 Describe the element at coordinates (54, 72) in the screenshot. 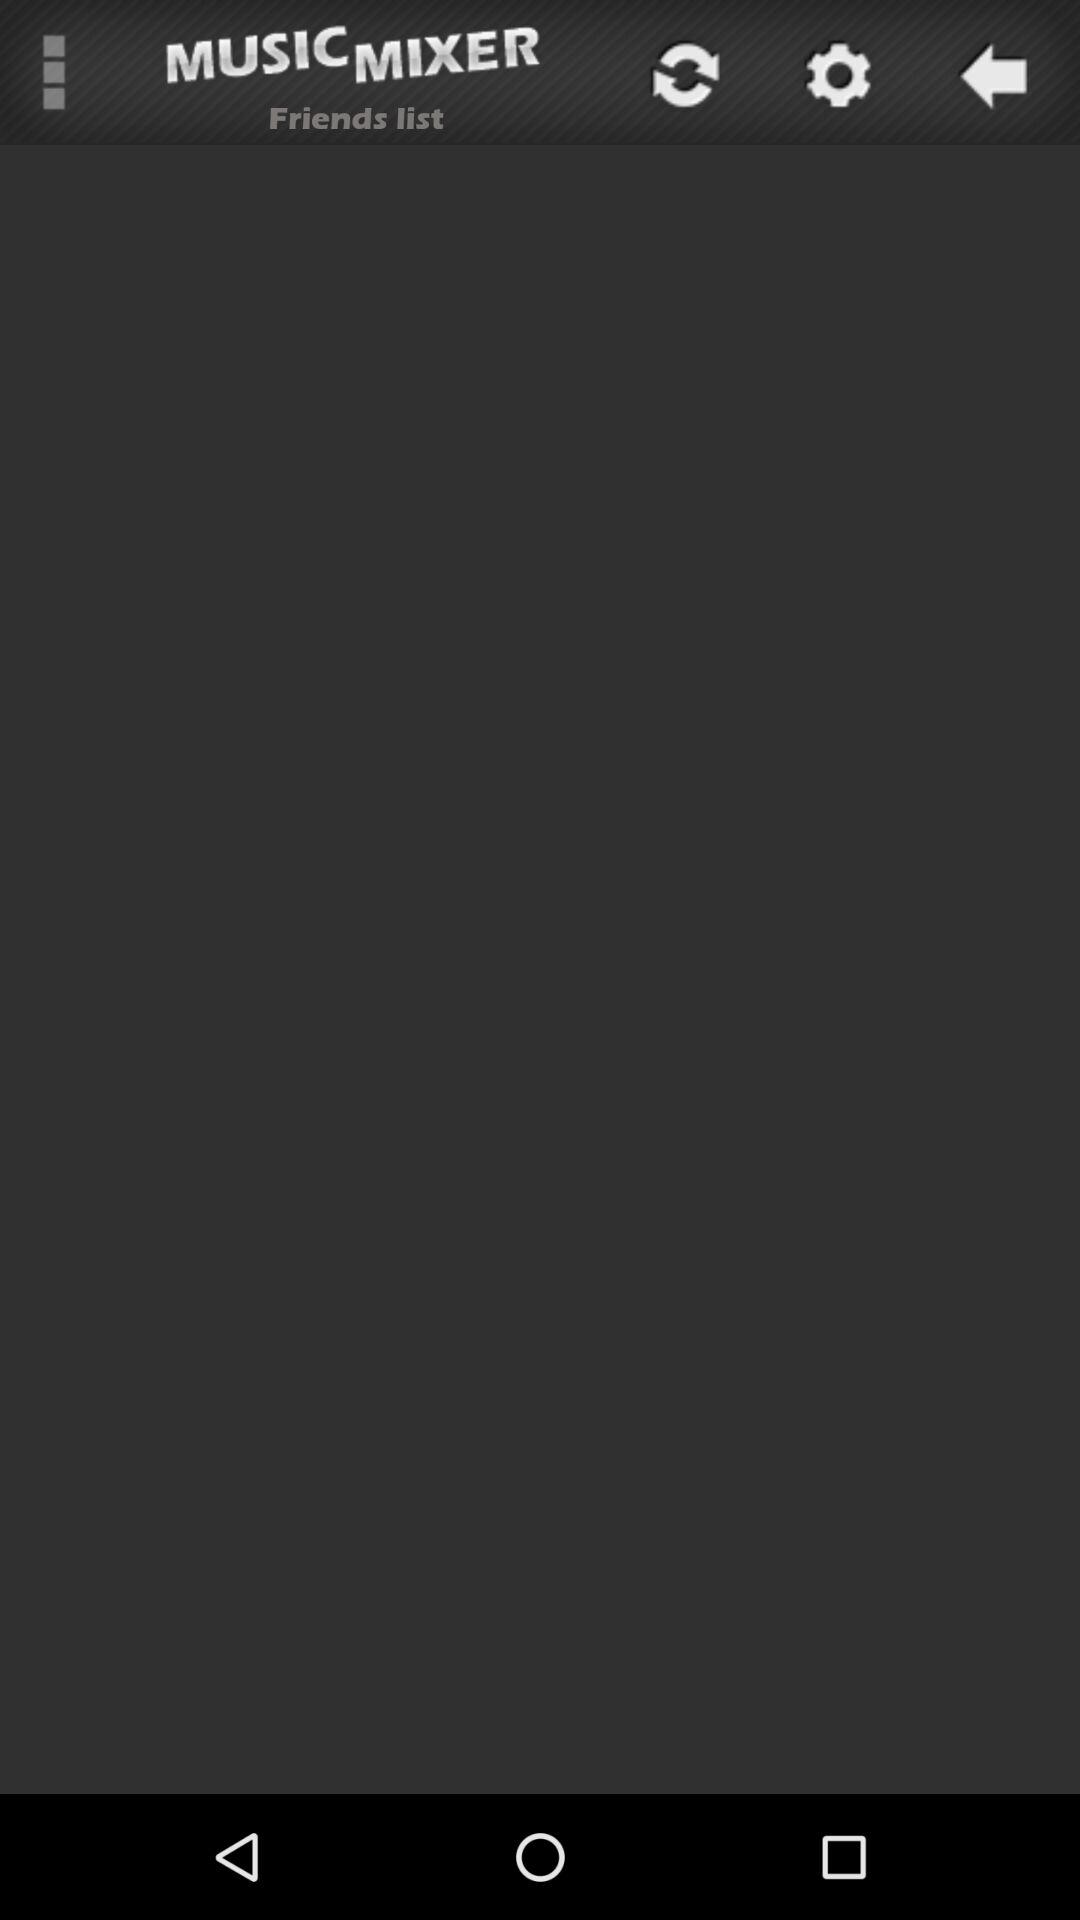

I see `open the icon next to the friends list item` at that location.